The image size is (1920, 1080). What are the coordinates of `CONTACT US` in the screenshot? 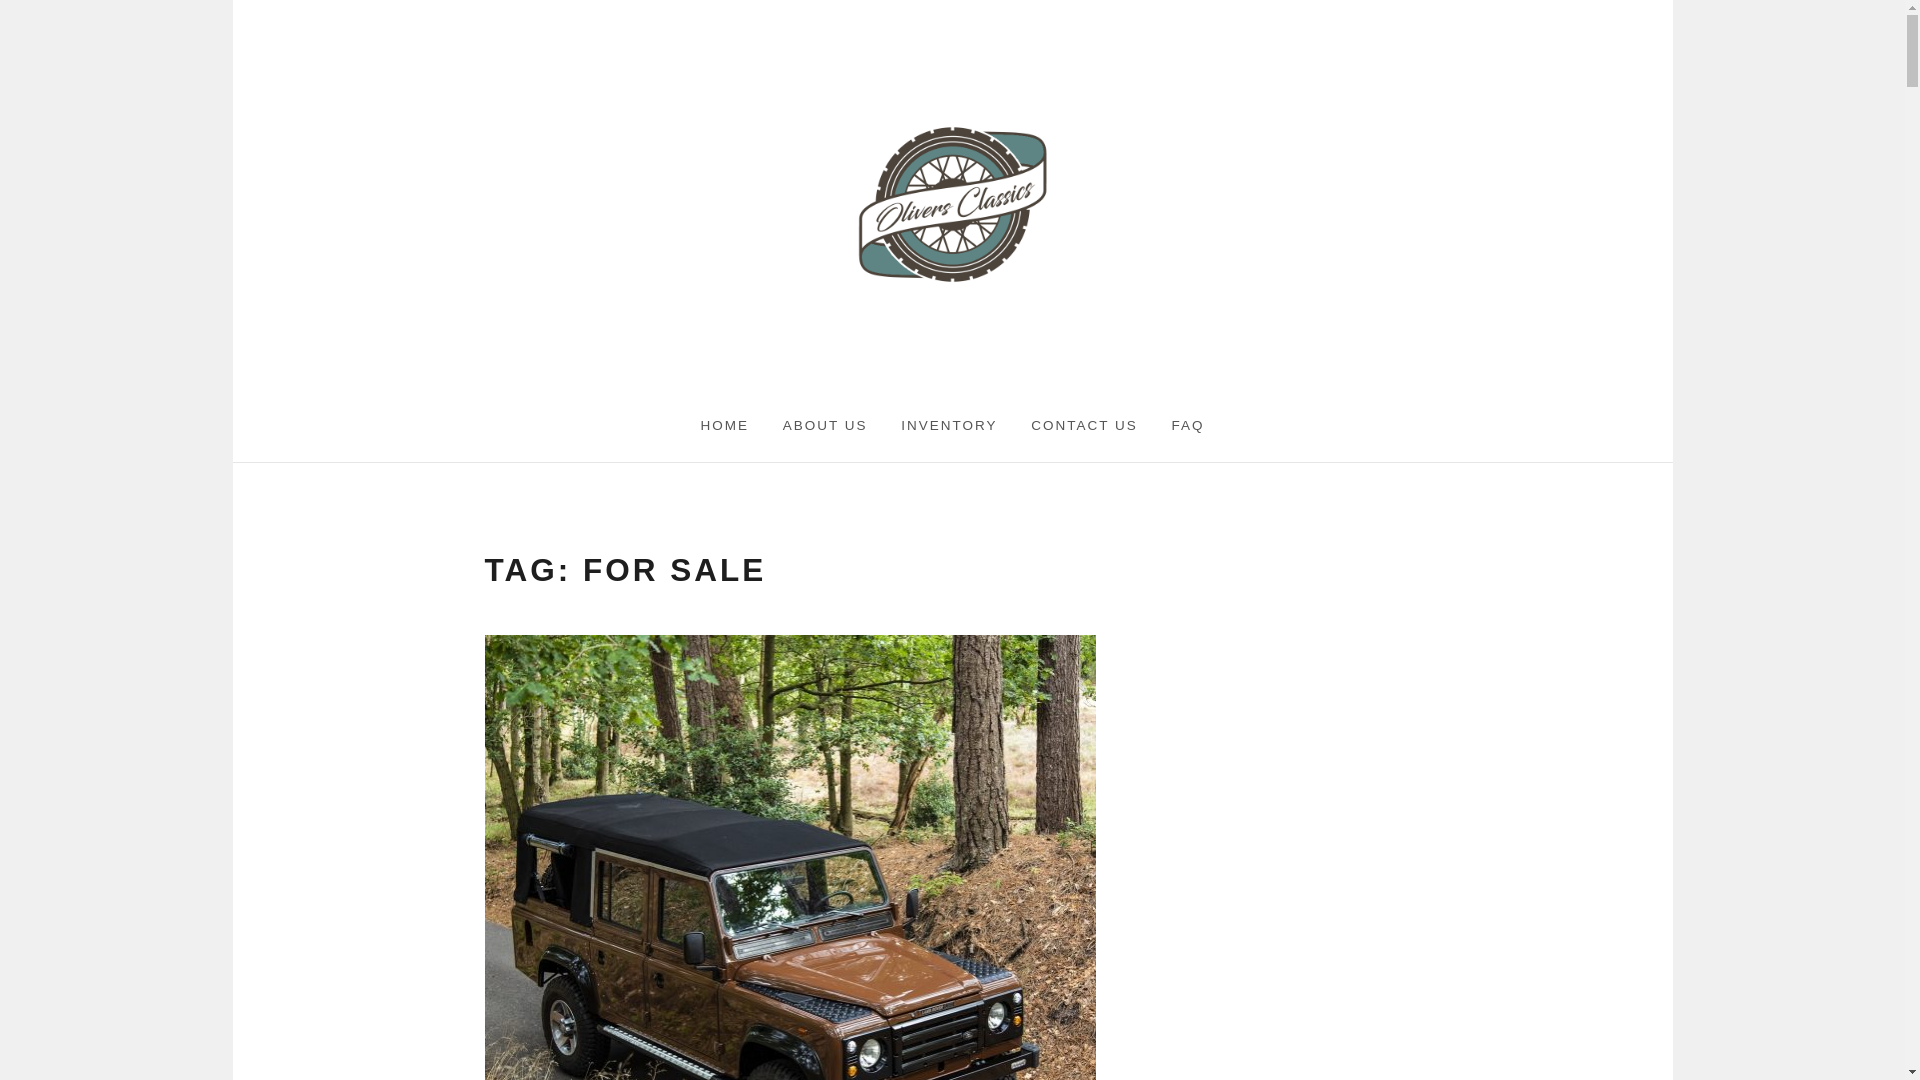 It's located at (1083, 426).